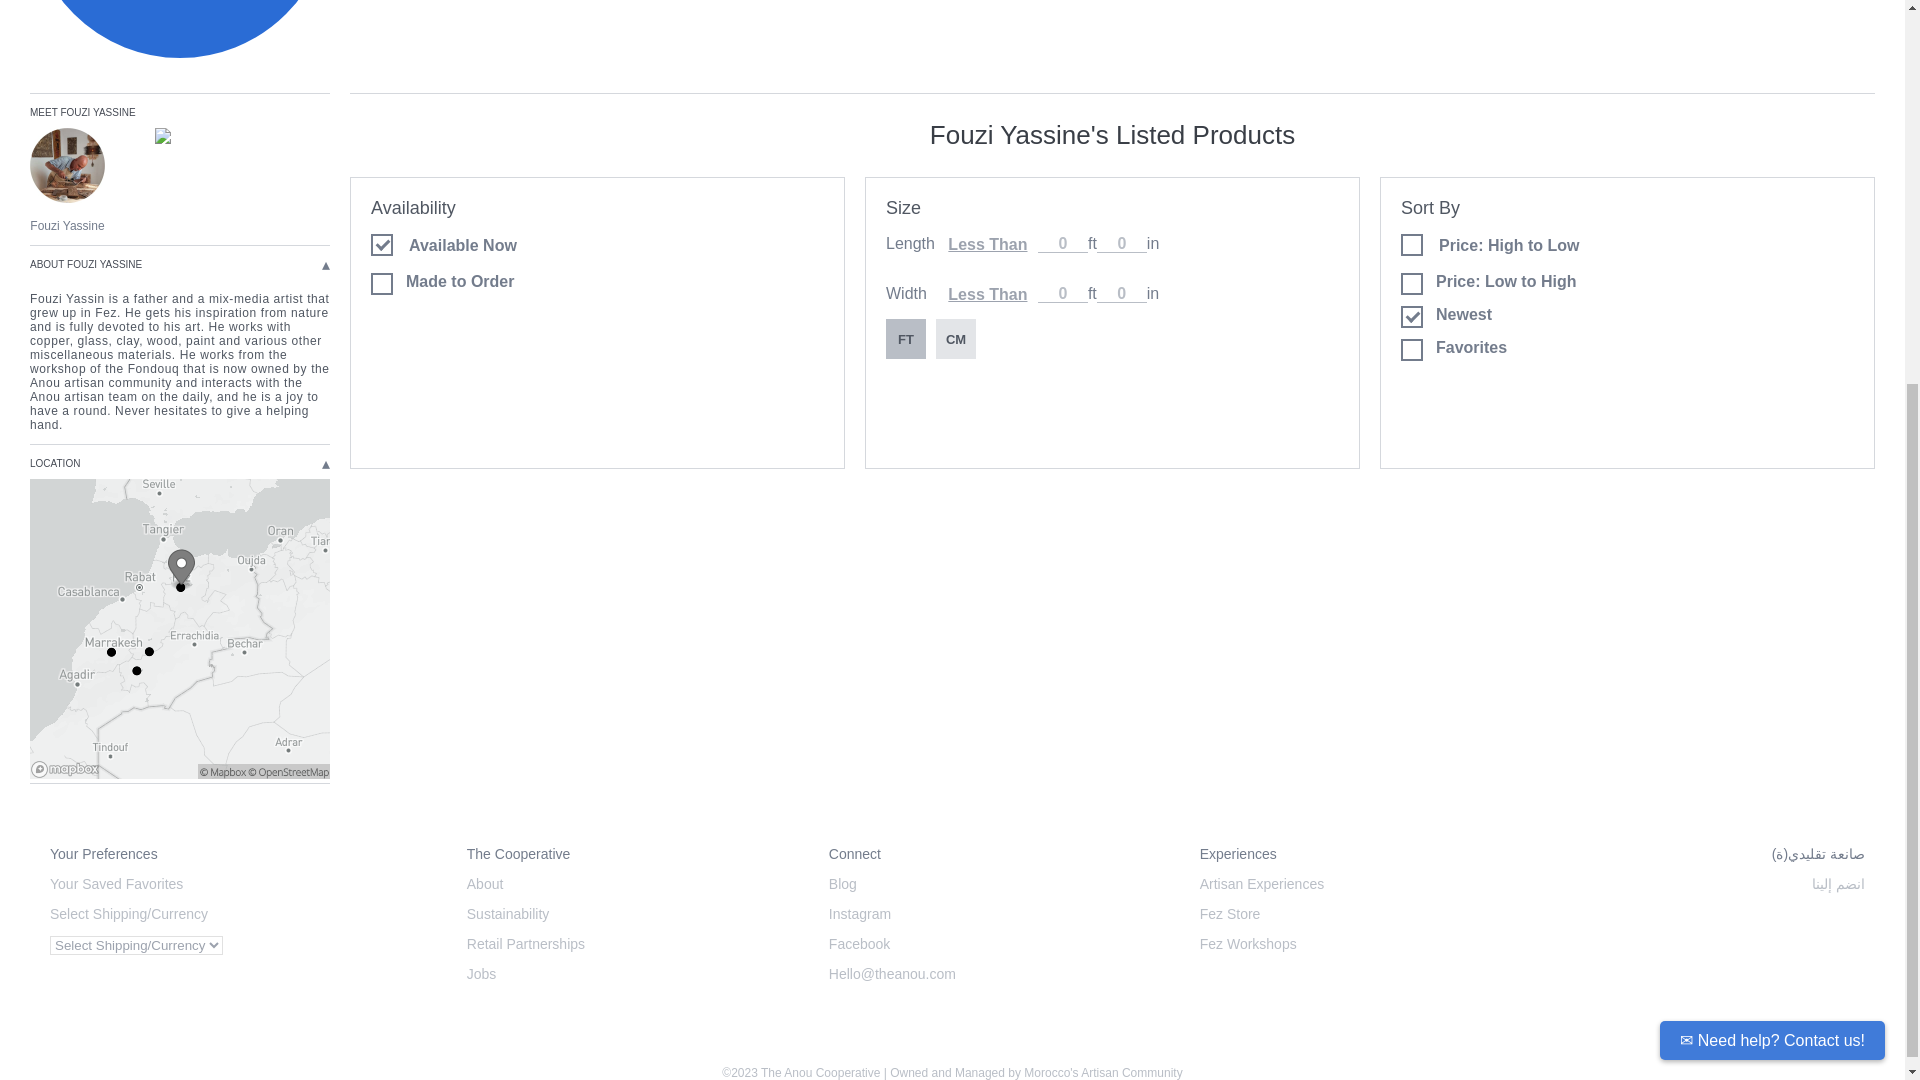  Describe the element at coordinates (1364, 884) in the screenshot. I see `Artisan Experiences` at that location.